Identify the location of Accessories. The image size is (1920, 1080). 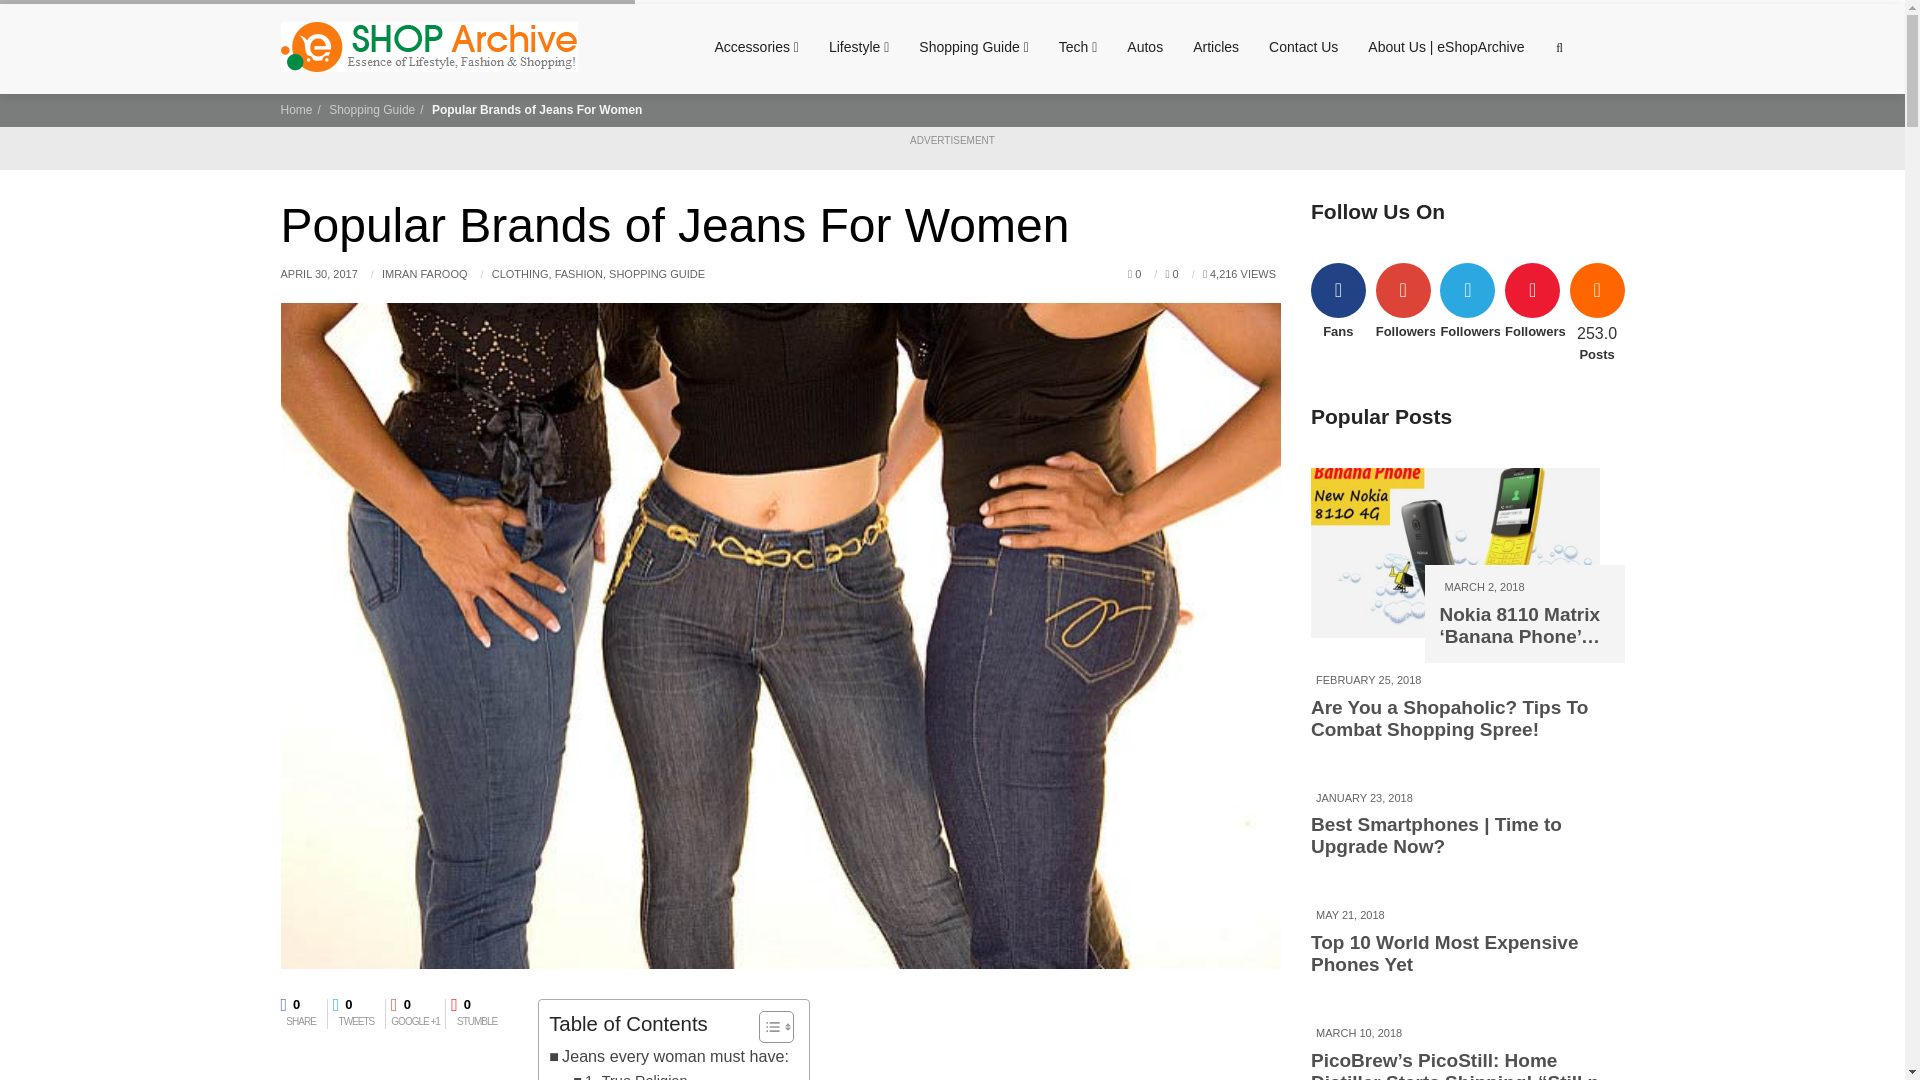
(356, 1014).